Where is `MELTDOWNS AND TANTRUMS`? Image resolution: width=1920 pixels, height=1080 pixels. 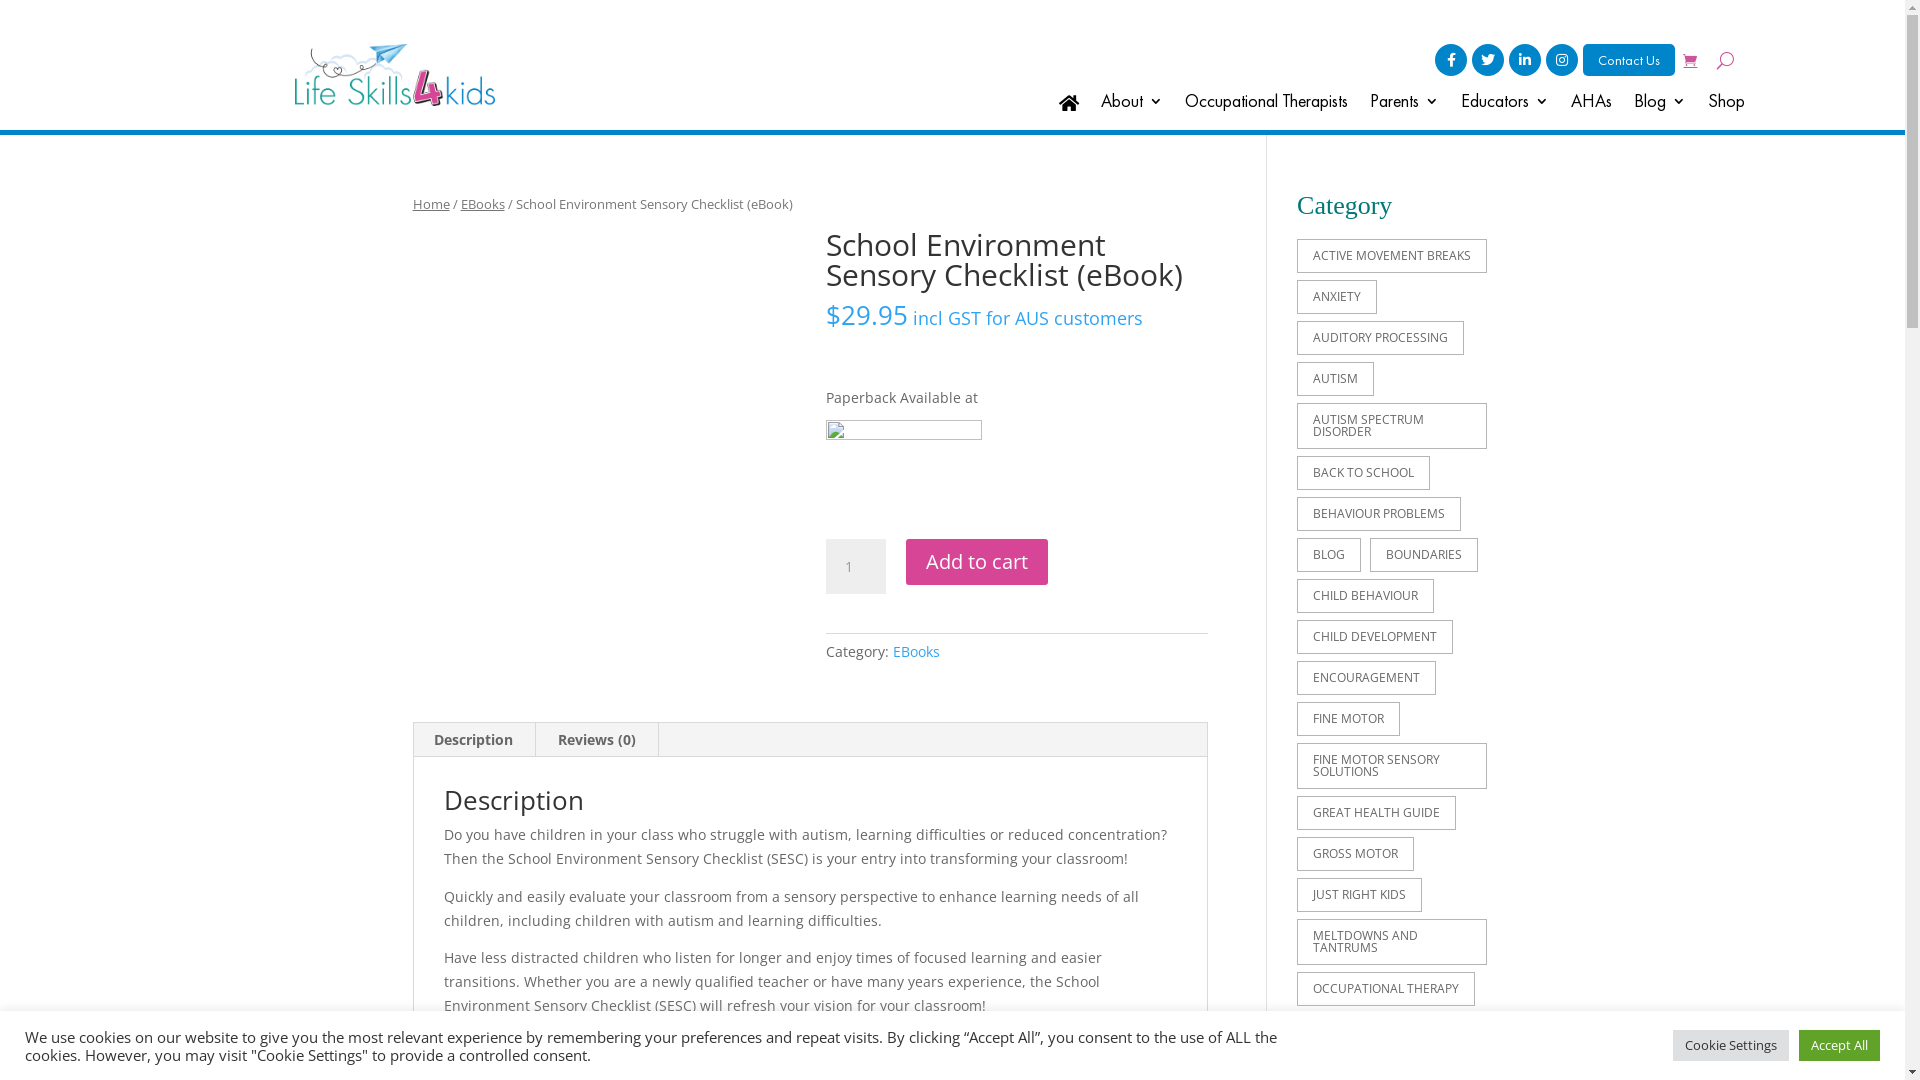 MELTDOWNS AND TANTRUMS is located at coordinates (1392, 942).